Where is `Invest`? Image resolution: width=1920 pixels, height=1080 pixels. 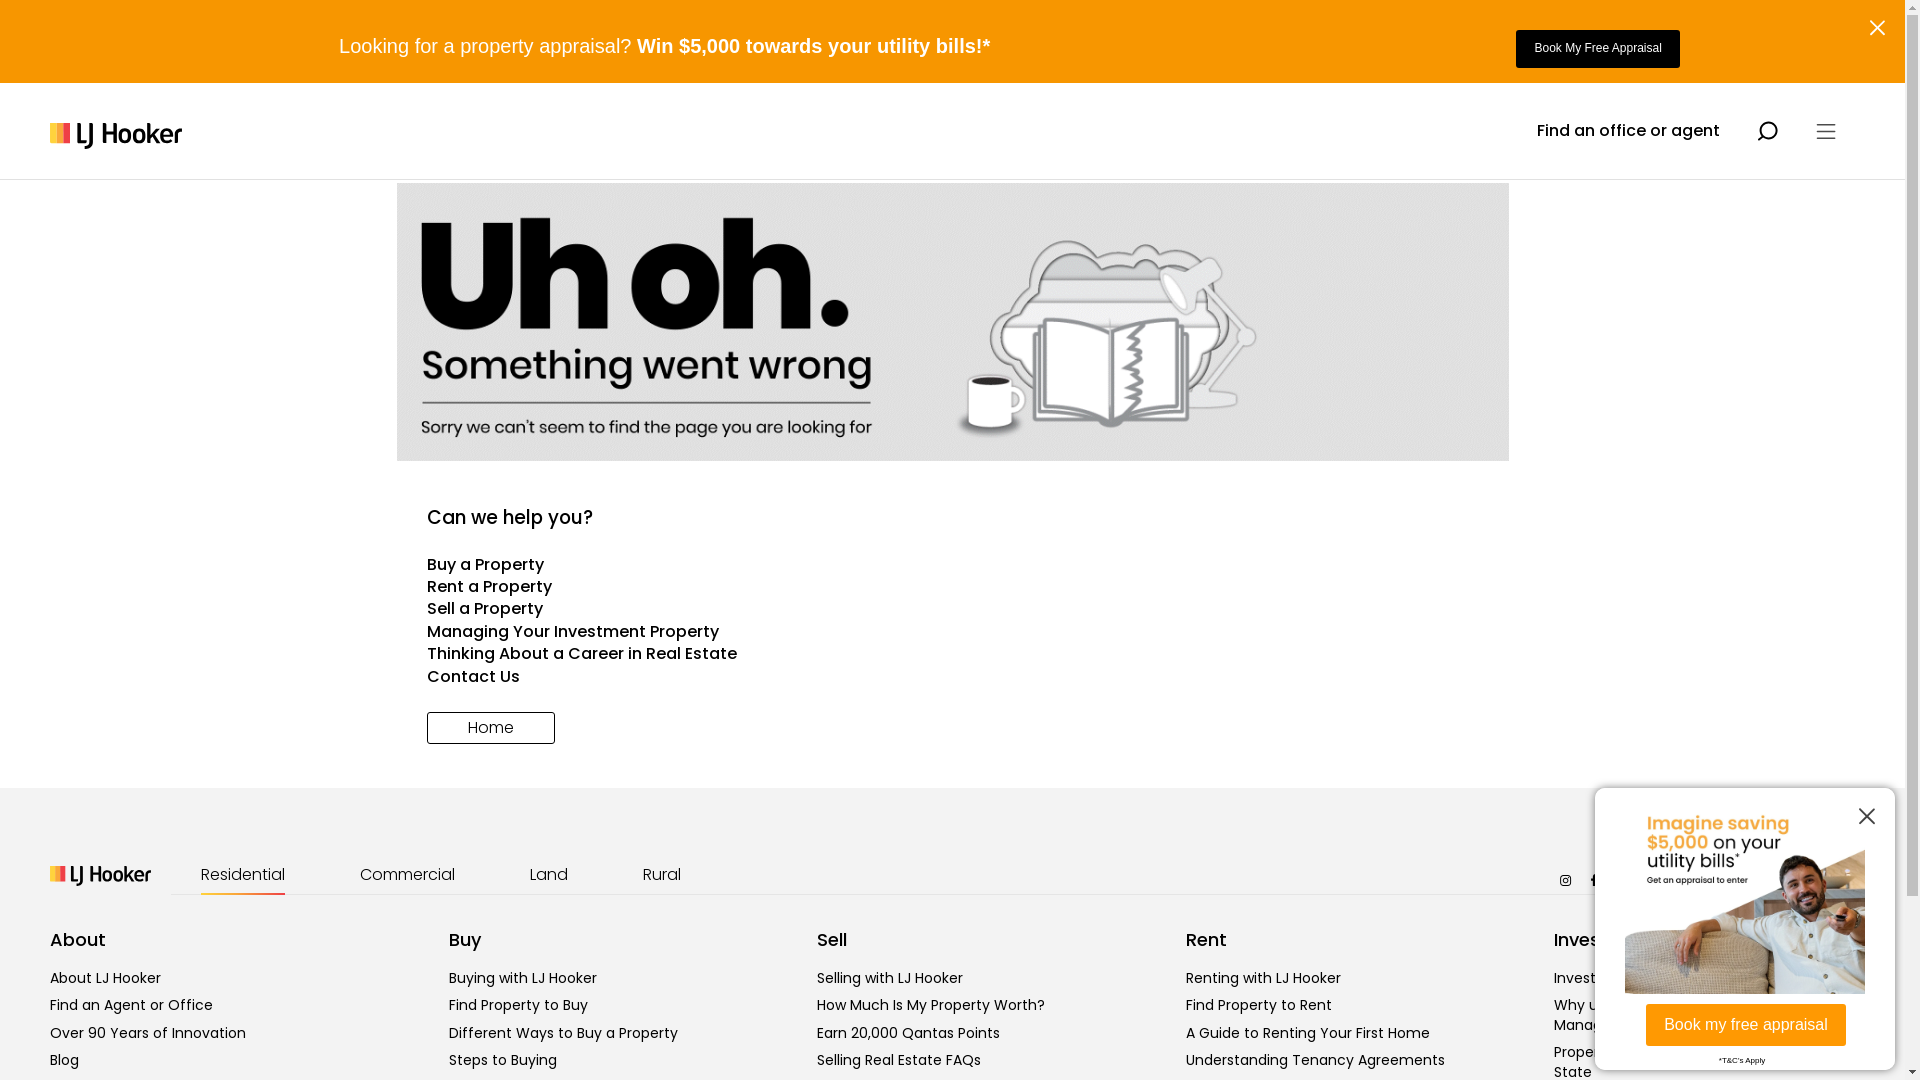
Invest is located at coordinates (1581, 940).